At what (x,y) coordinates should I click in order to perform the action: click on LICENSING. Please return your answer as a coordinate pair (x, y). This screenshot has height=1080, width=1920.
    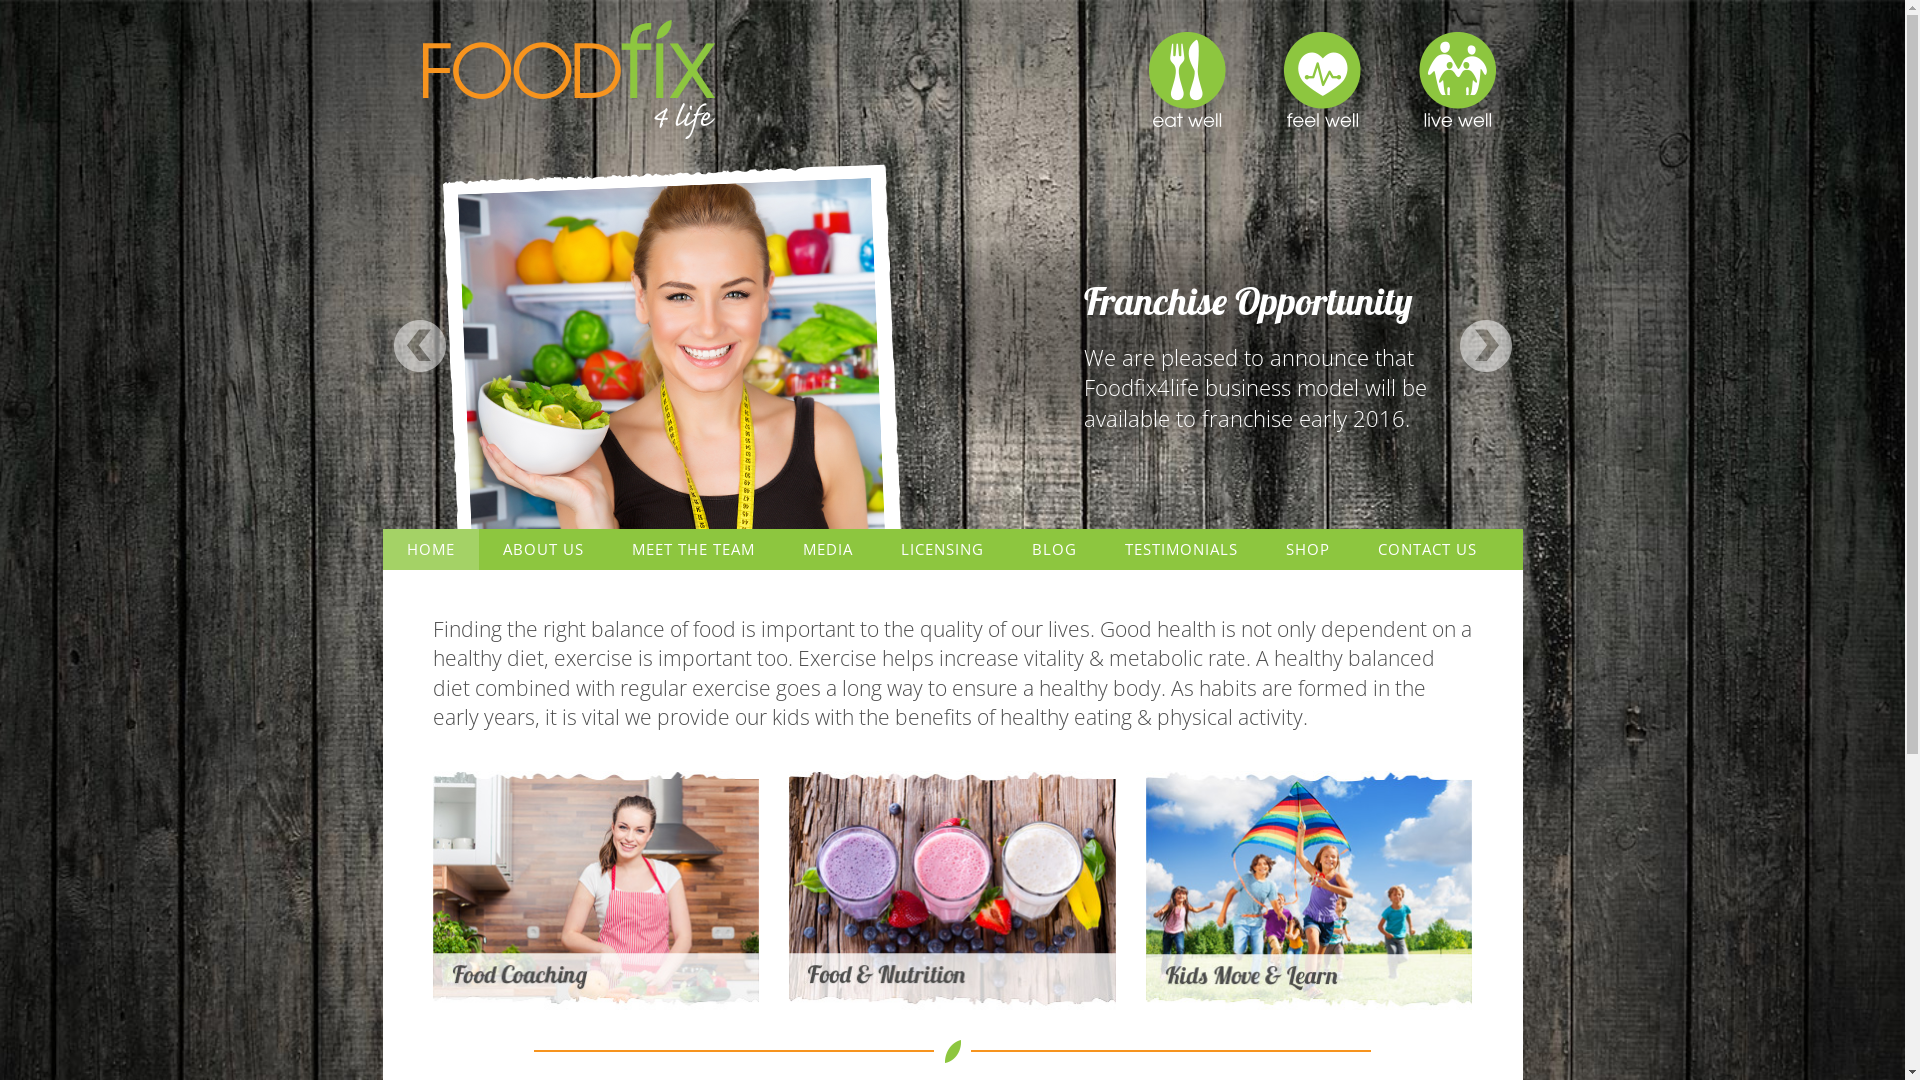
    Looking at the image, I should click on (942, 550).